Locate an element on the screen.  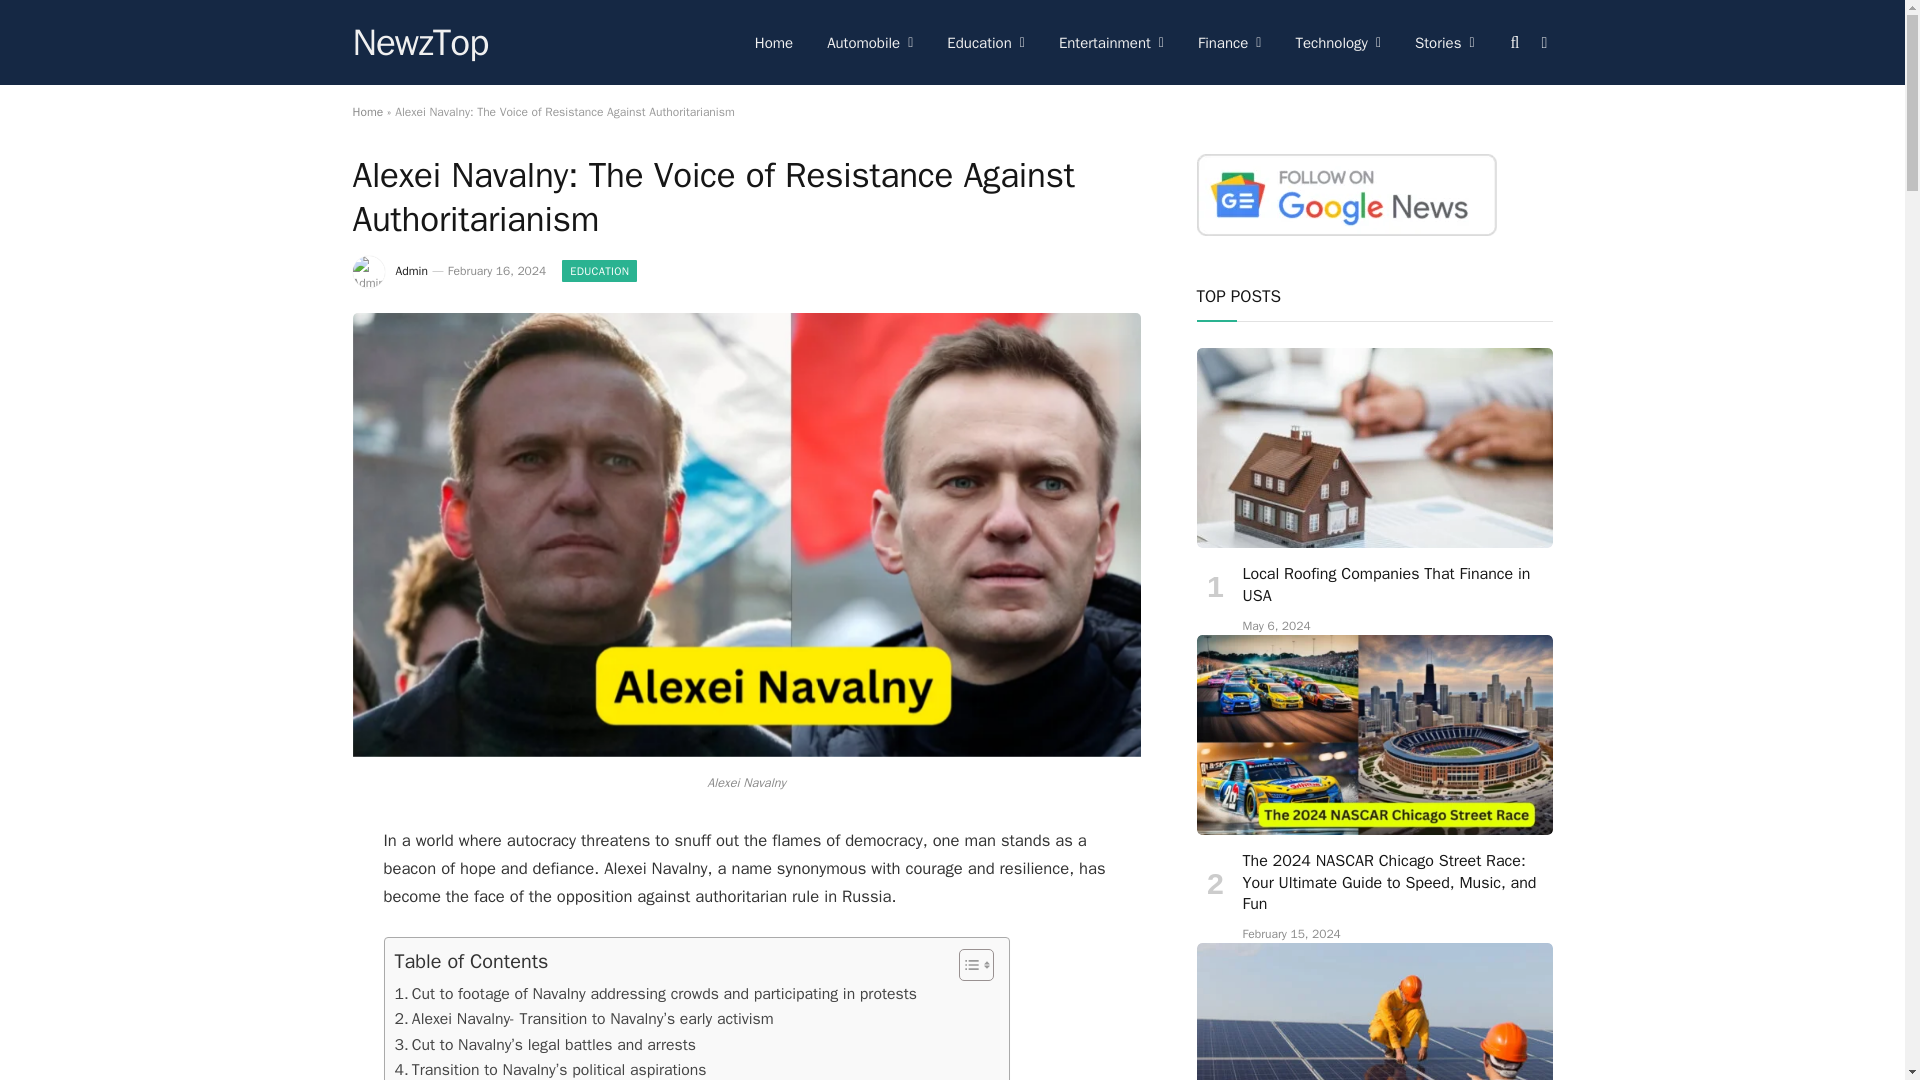
Entertainment is located at coordinates (1111, 42).